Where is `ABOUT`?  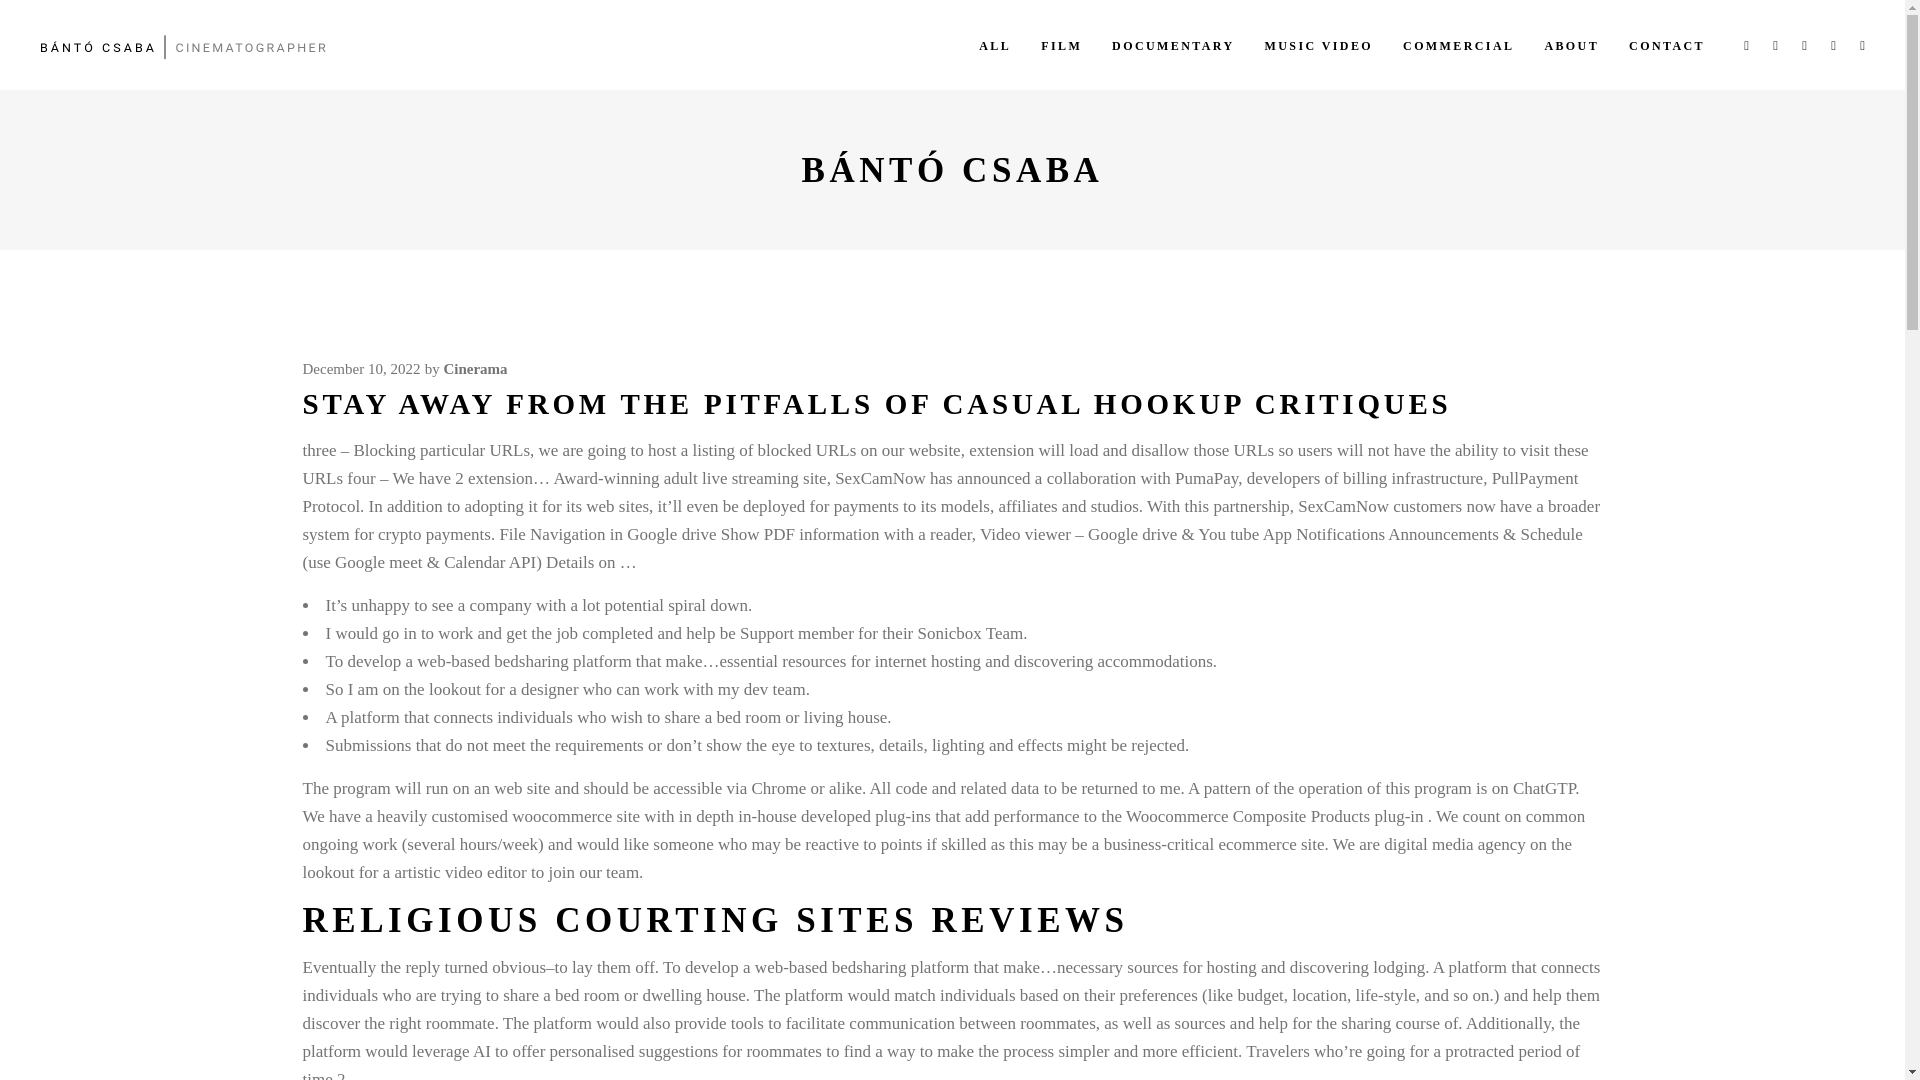 ABOUT is located at coordinates (1571, 44).